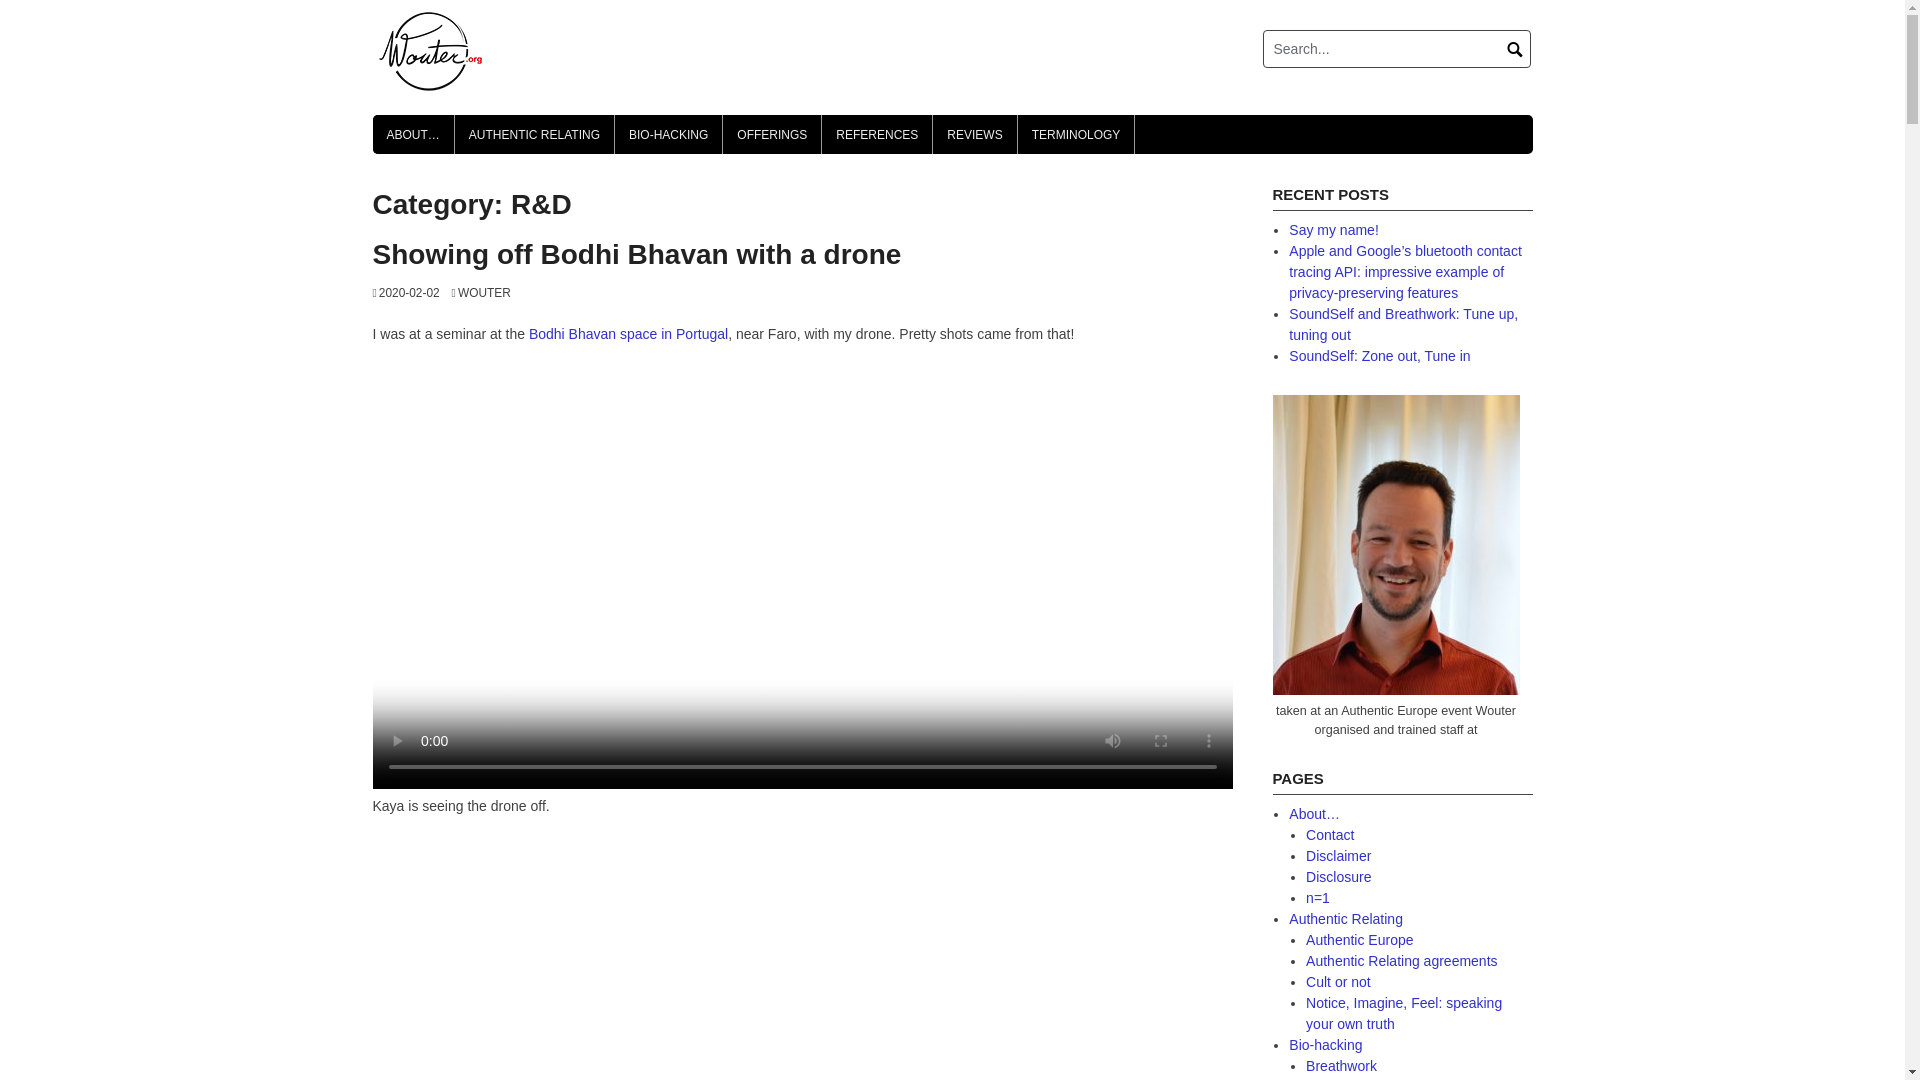  I want to click on REVIEWS, so click(974, 134).